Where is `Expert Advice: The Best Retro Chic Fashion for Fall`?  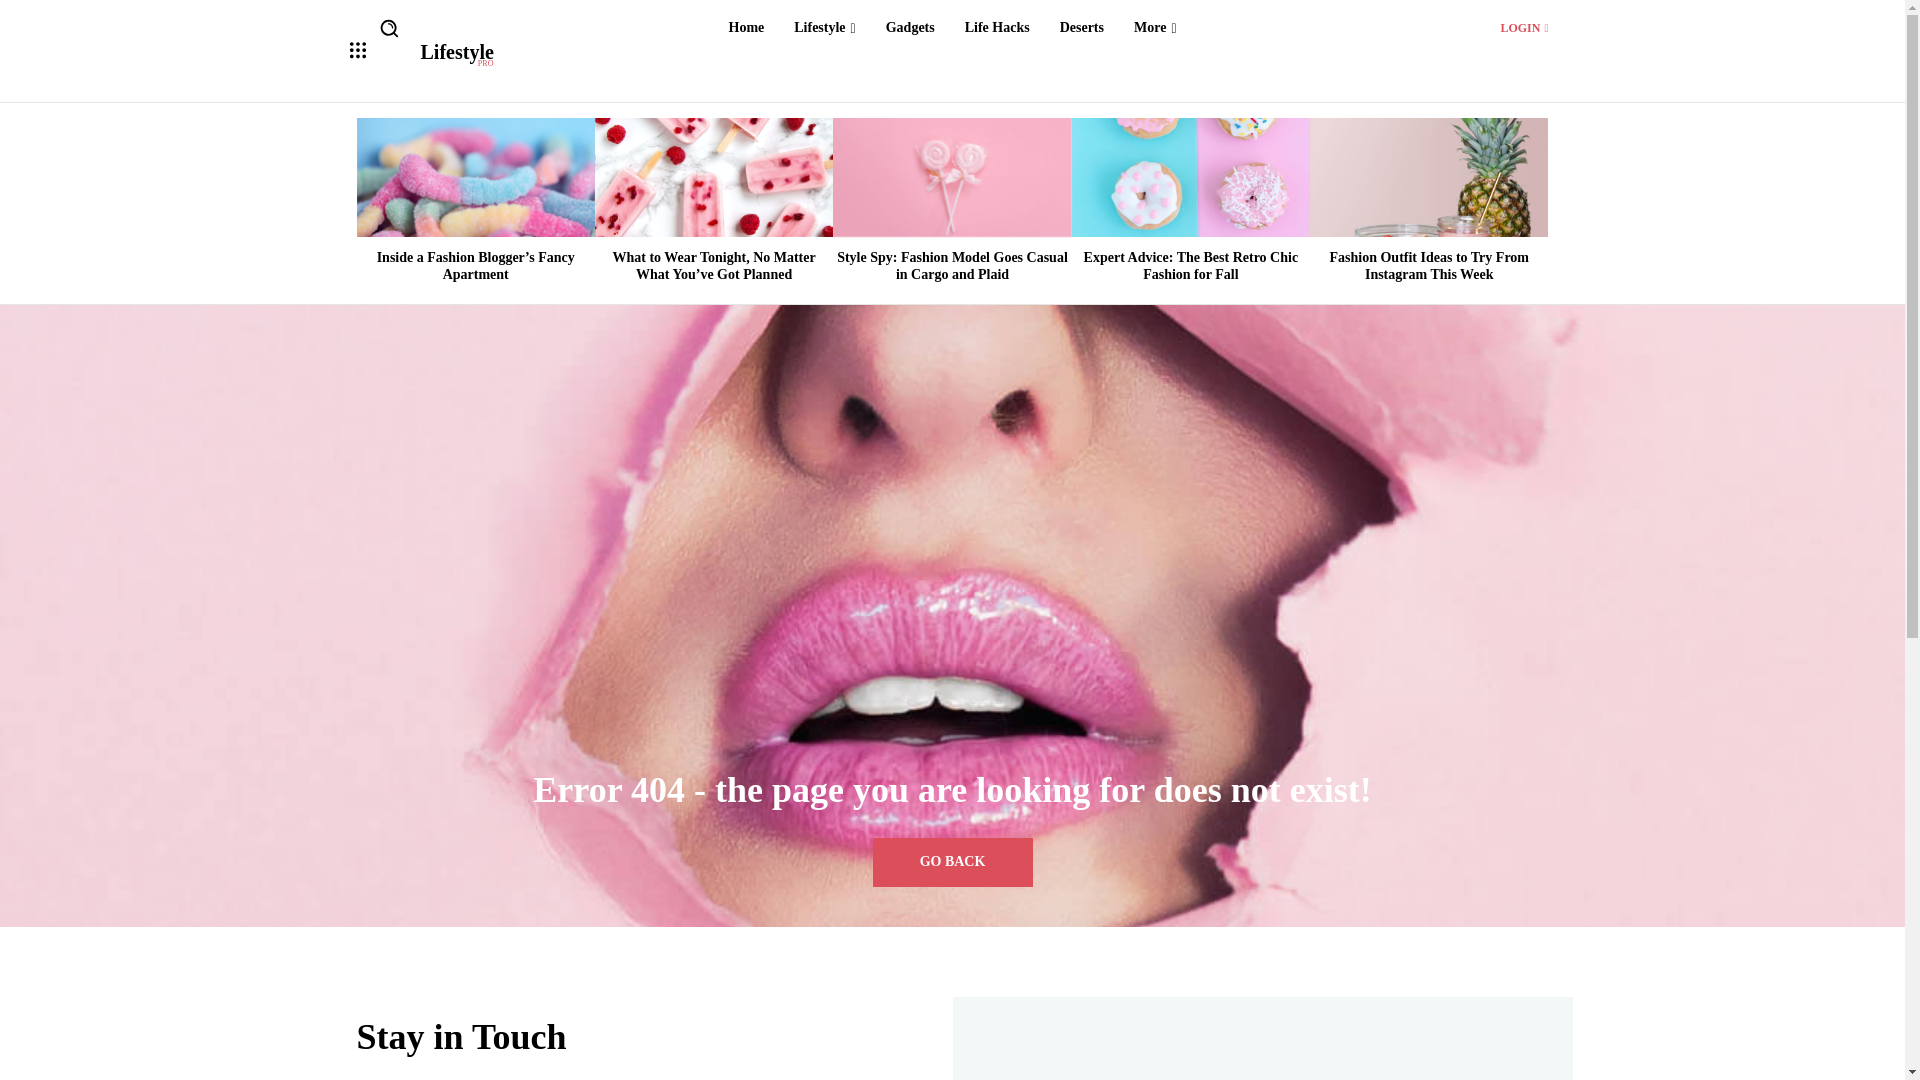 Expert Advice: The Best Retro Chic Fashion for Fall is located at coordinates (1523, 27).